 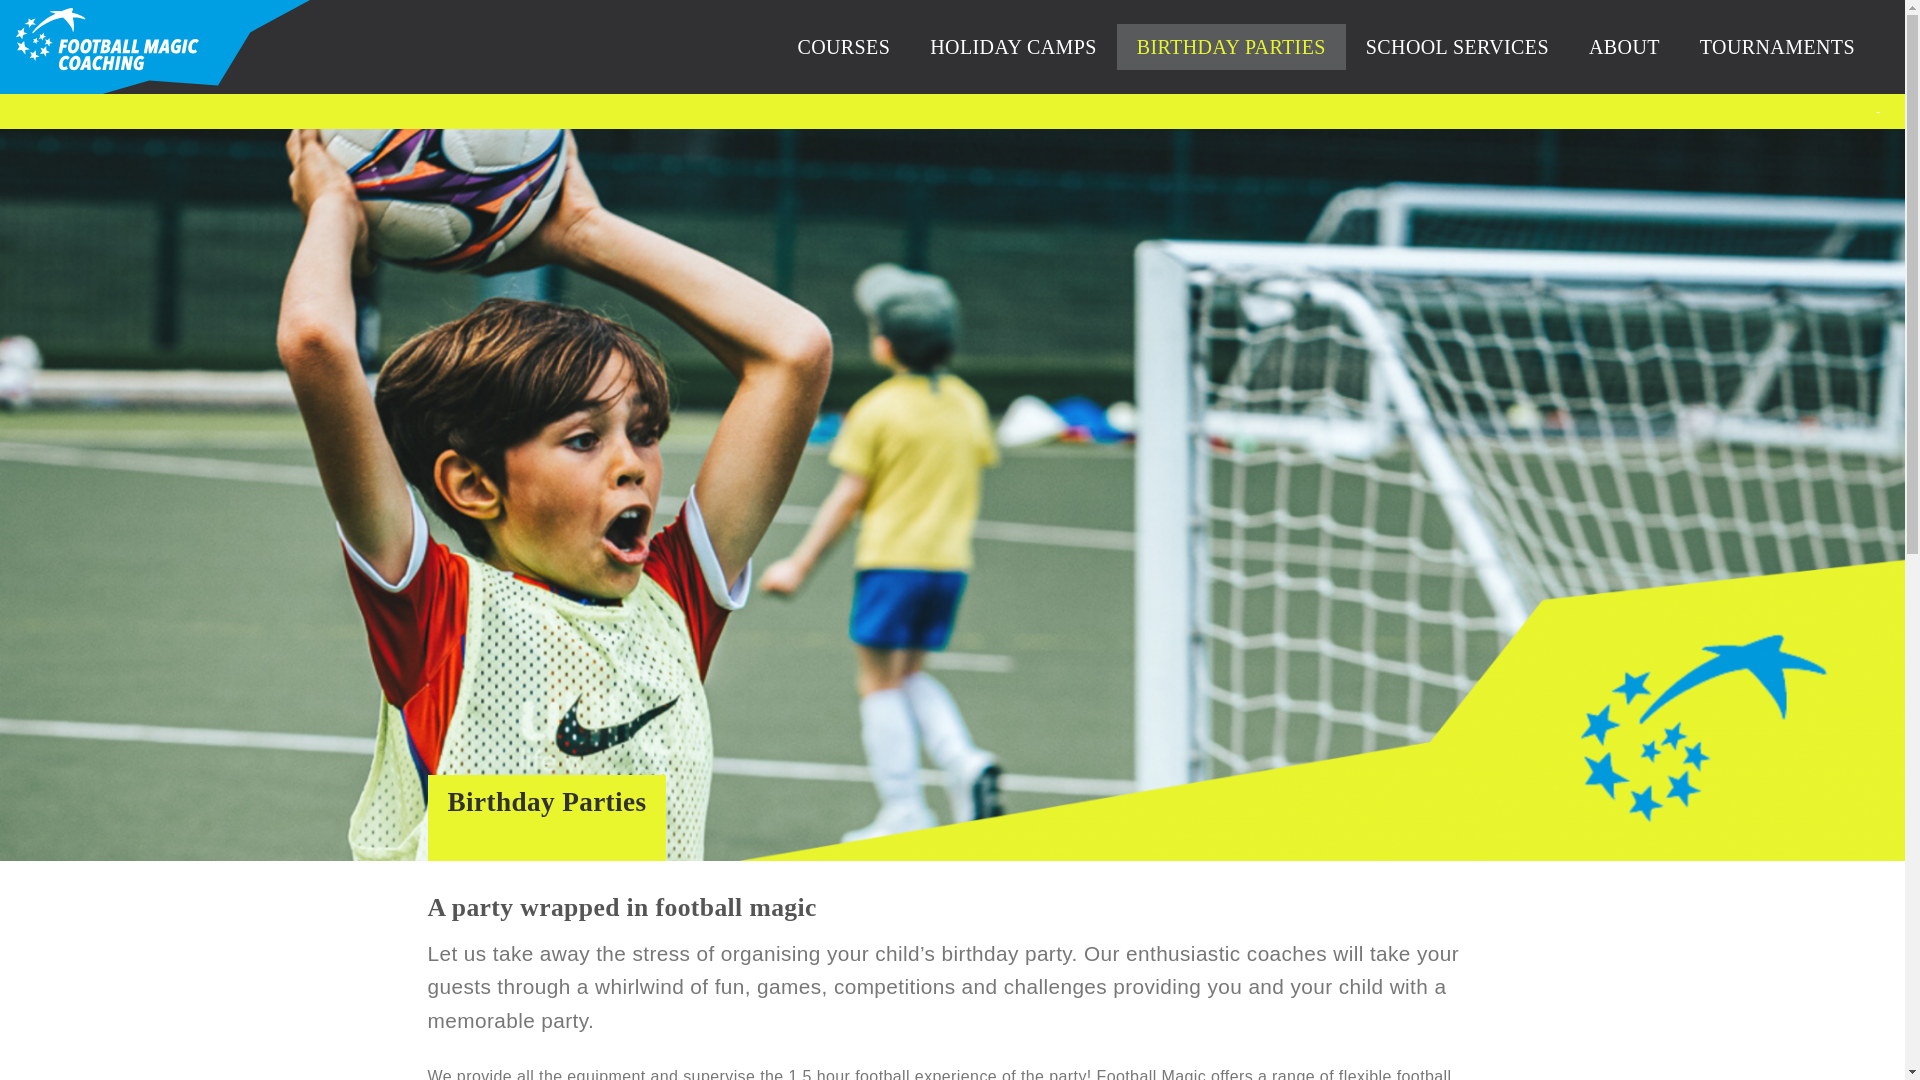 What do you see at coordinates (107, 44) in the screenshot?
I see `Football Magic Coaching - Kids Football Coaching in London.` at bounding box center [107, 44].